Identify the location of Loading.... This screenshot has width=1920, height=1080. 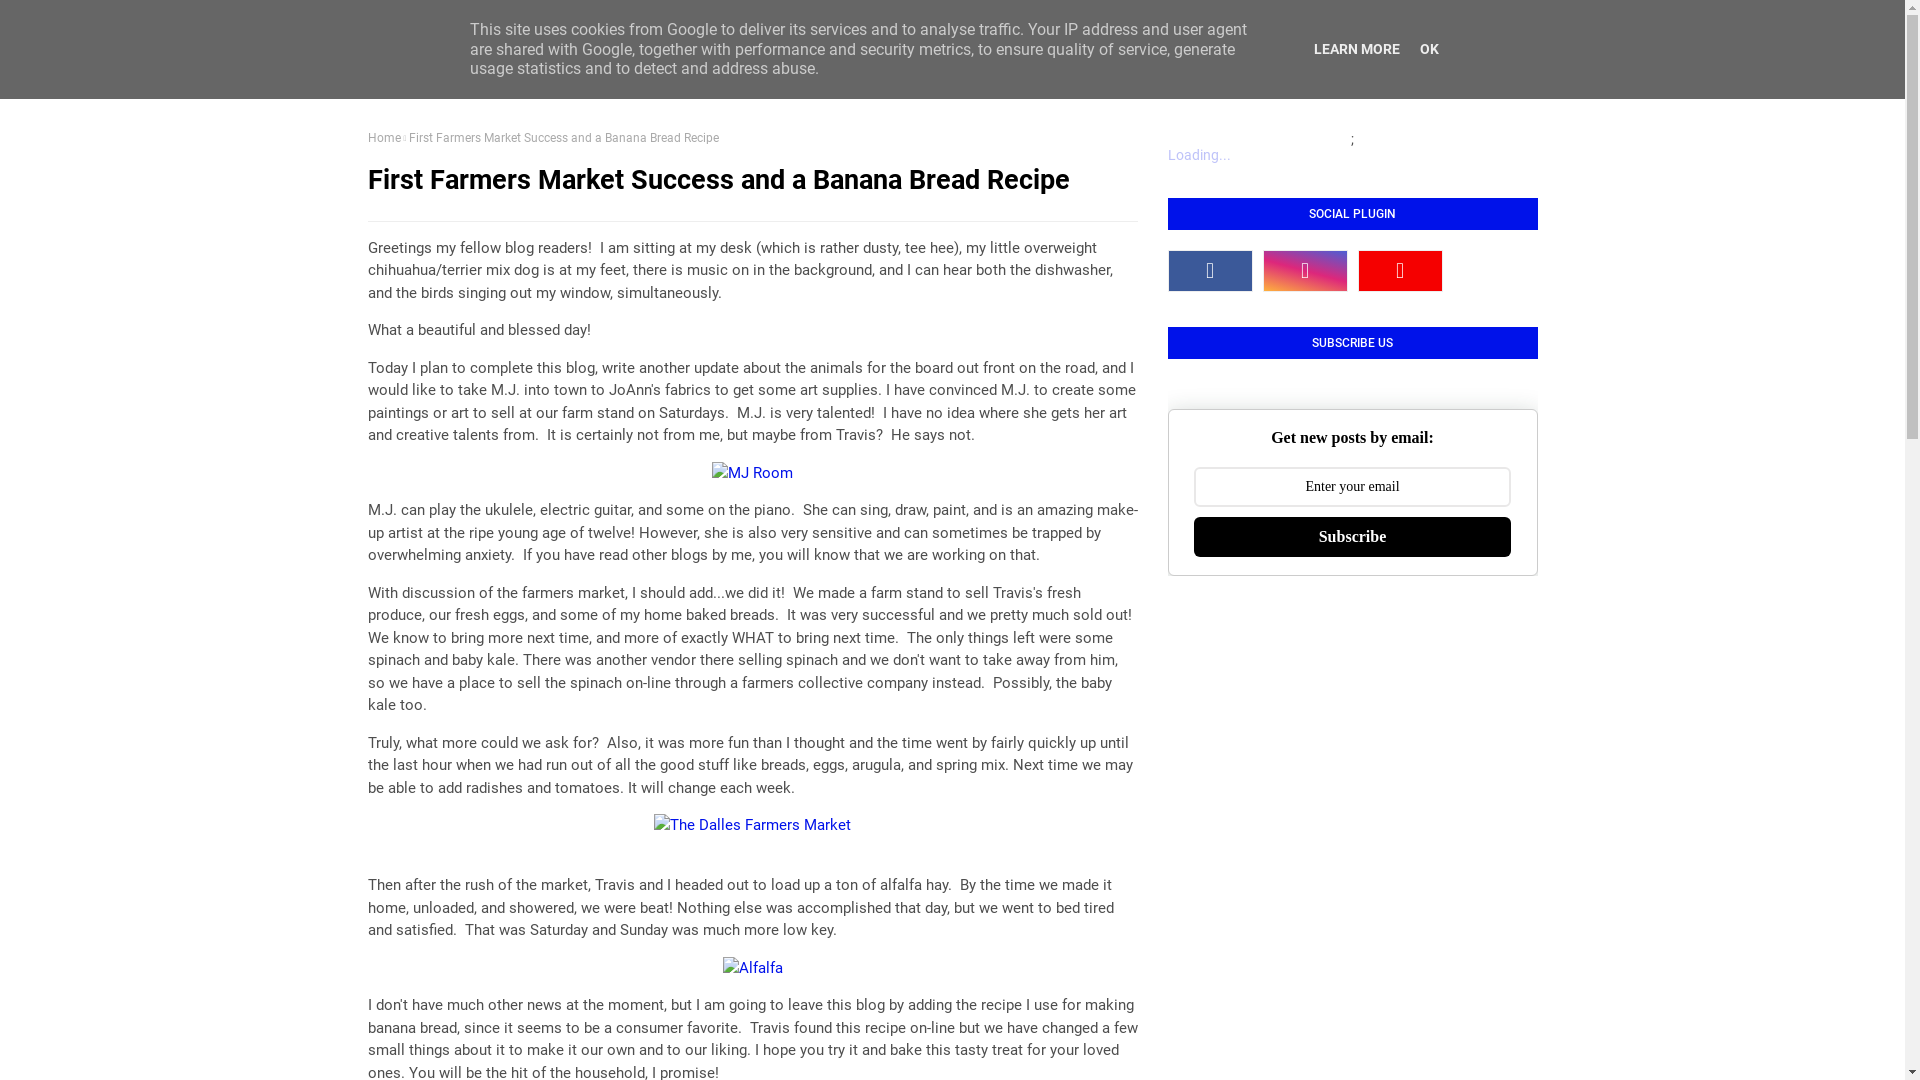
(1200, 155).